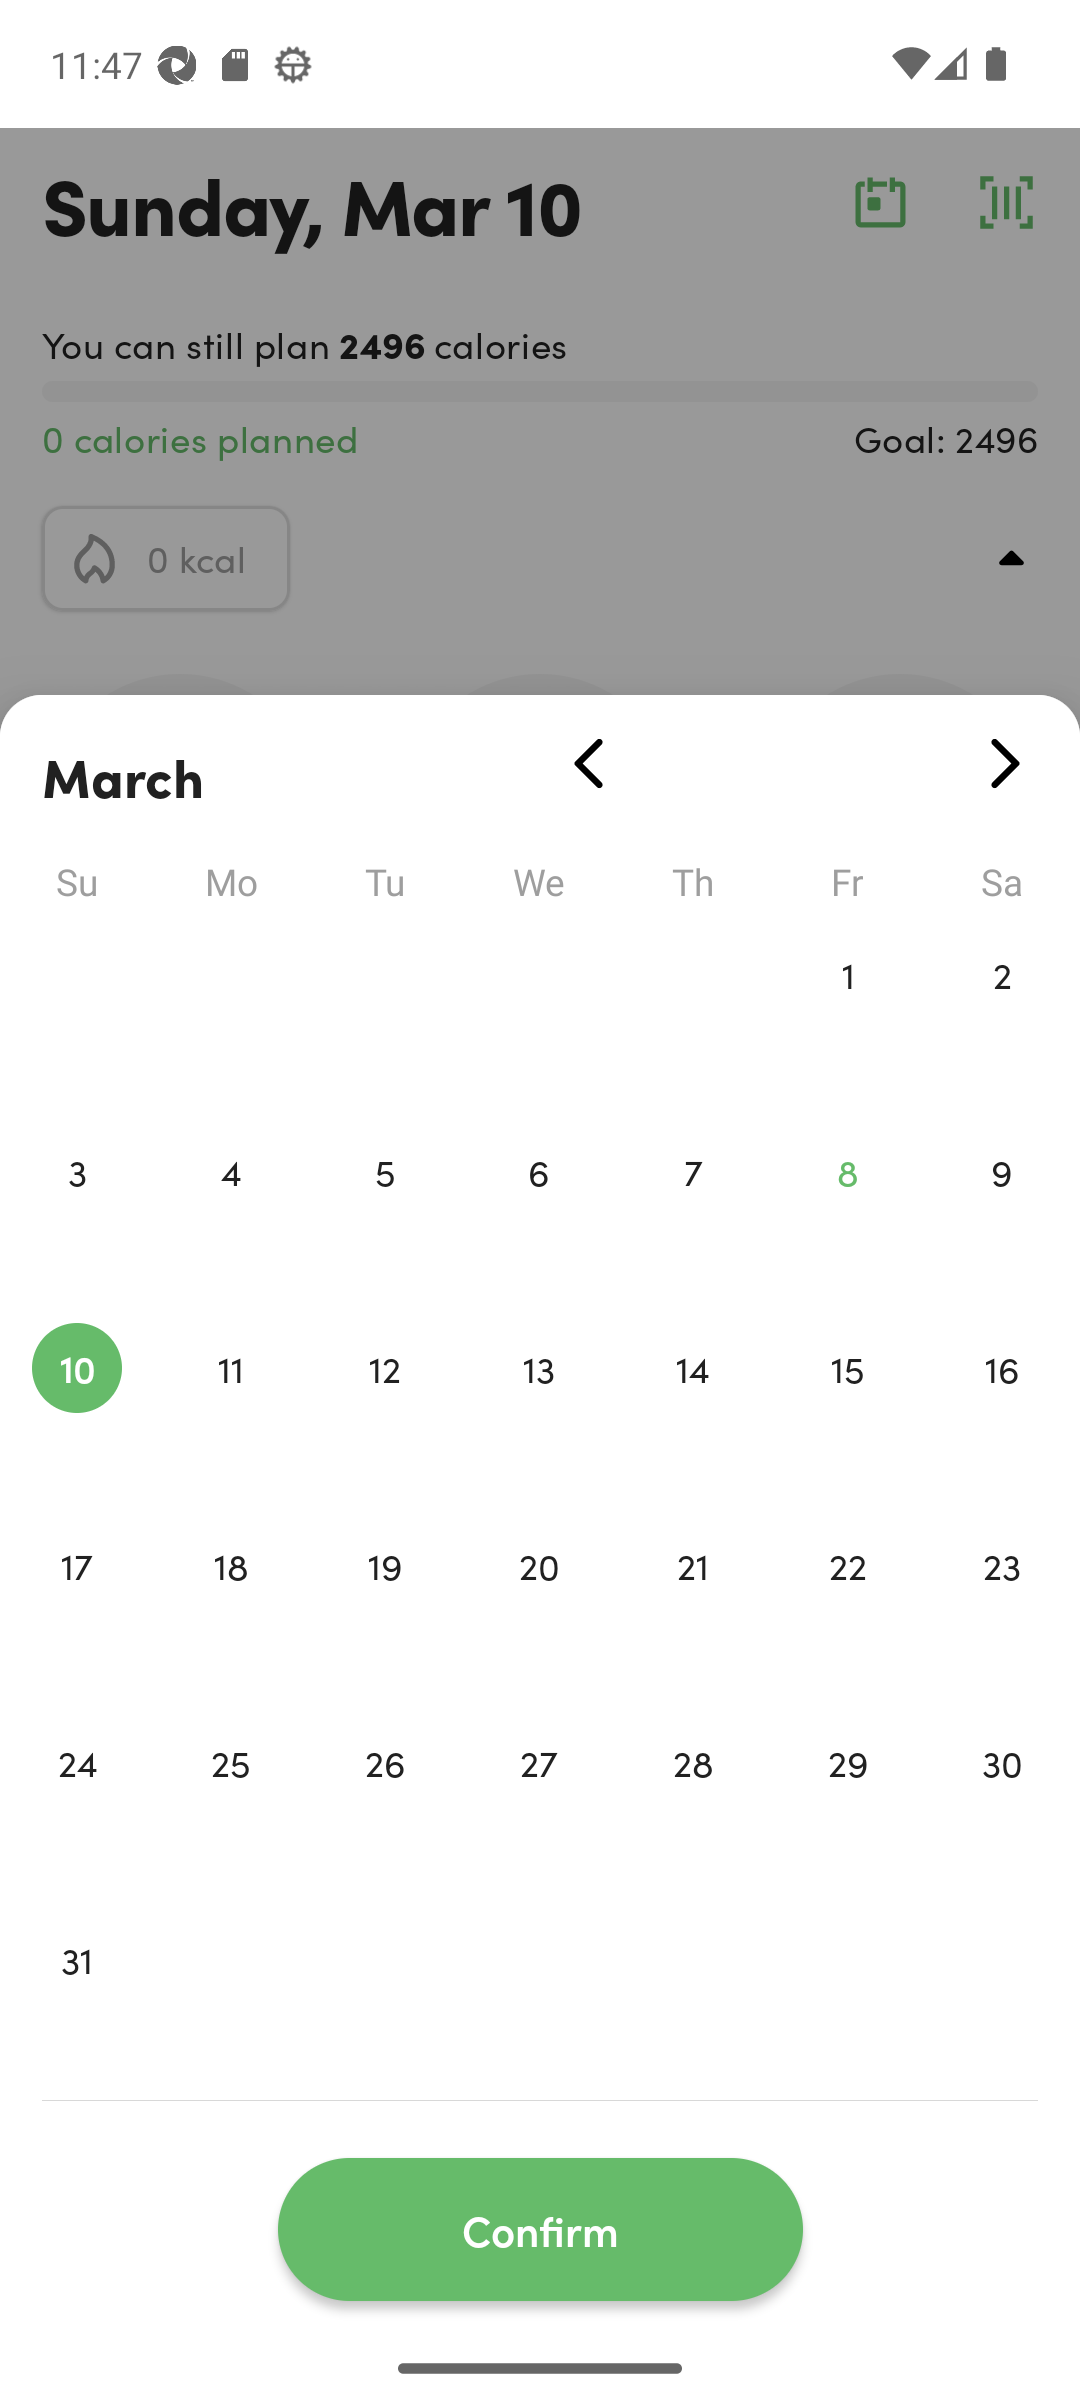  Describe the element at coordinates (538, 1608) in the screenshot. I see `20` at that location.